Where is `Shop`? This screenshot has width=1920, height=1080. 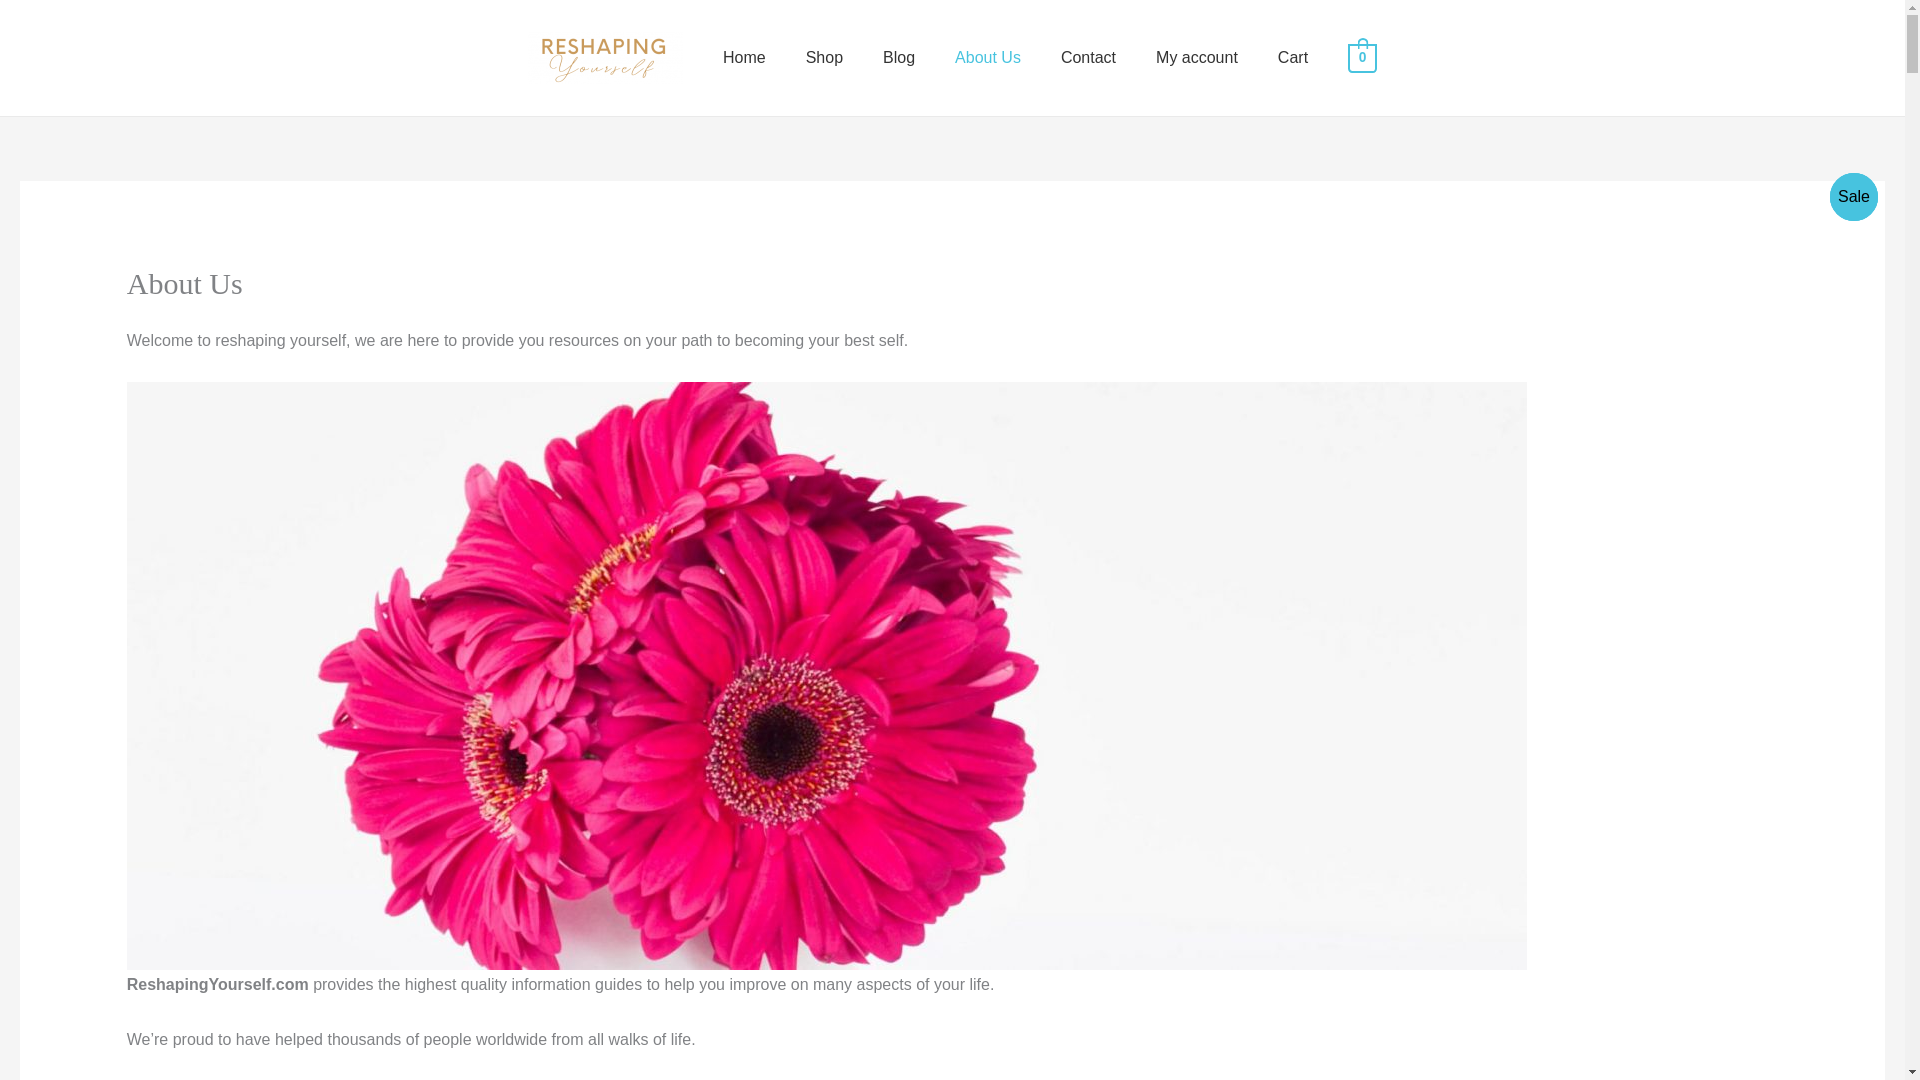 Shop is located at coordinates (824, 57).